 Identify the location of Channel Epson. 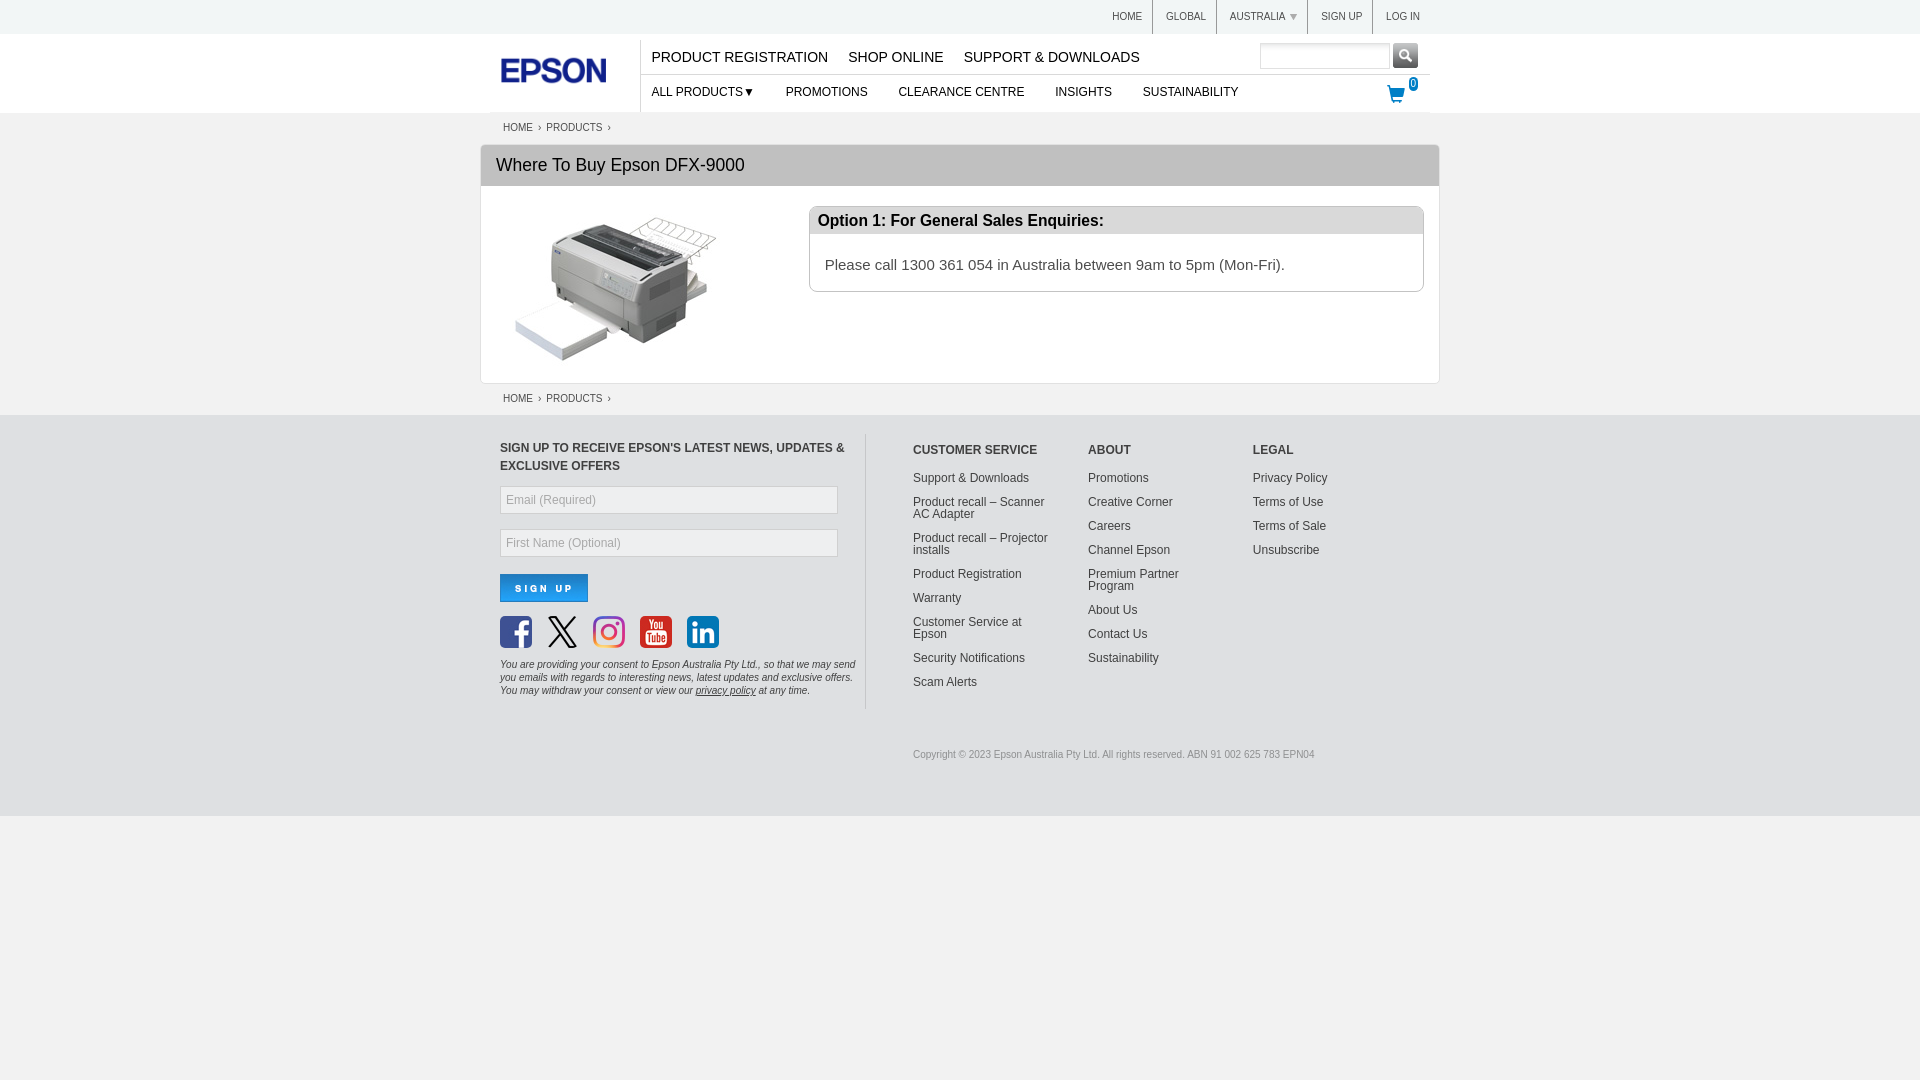
(1129, 550).